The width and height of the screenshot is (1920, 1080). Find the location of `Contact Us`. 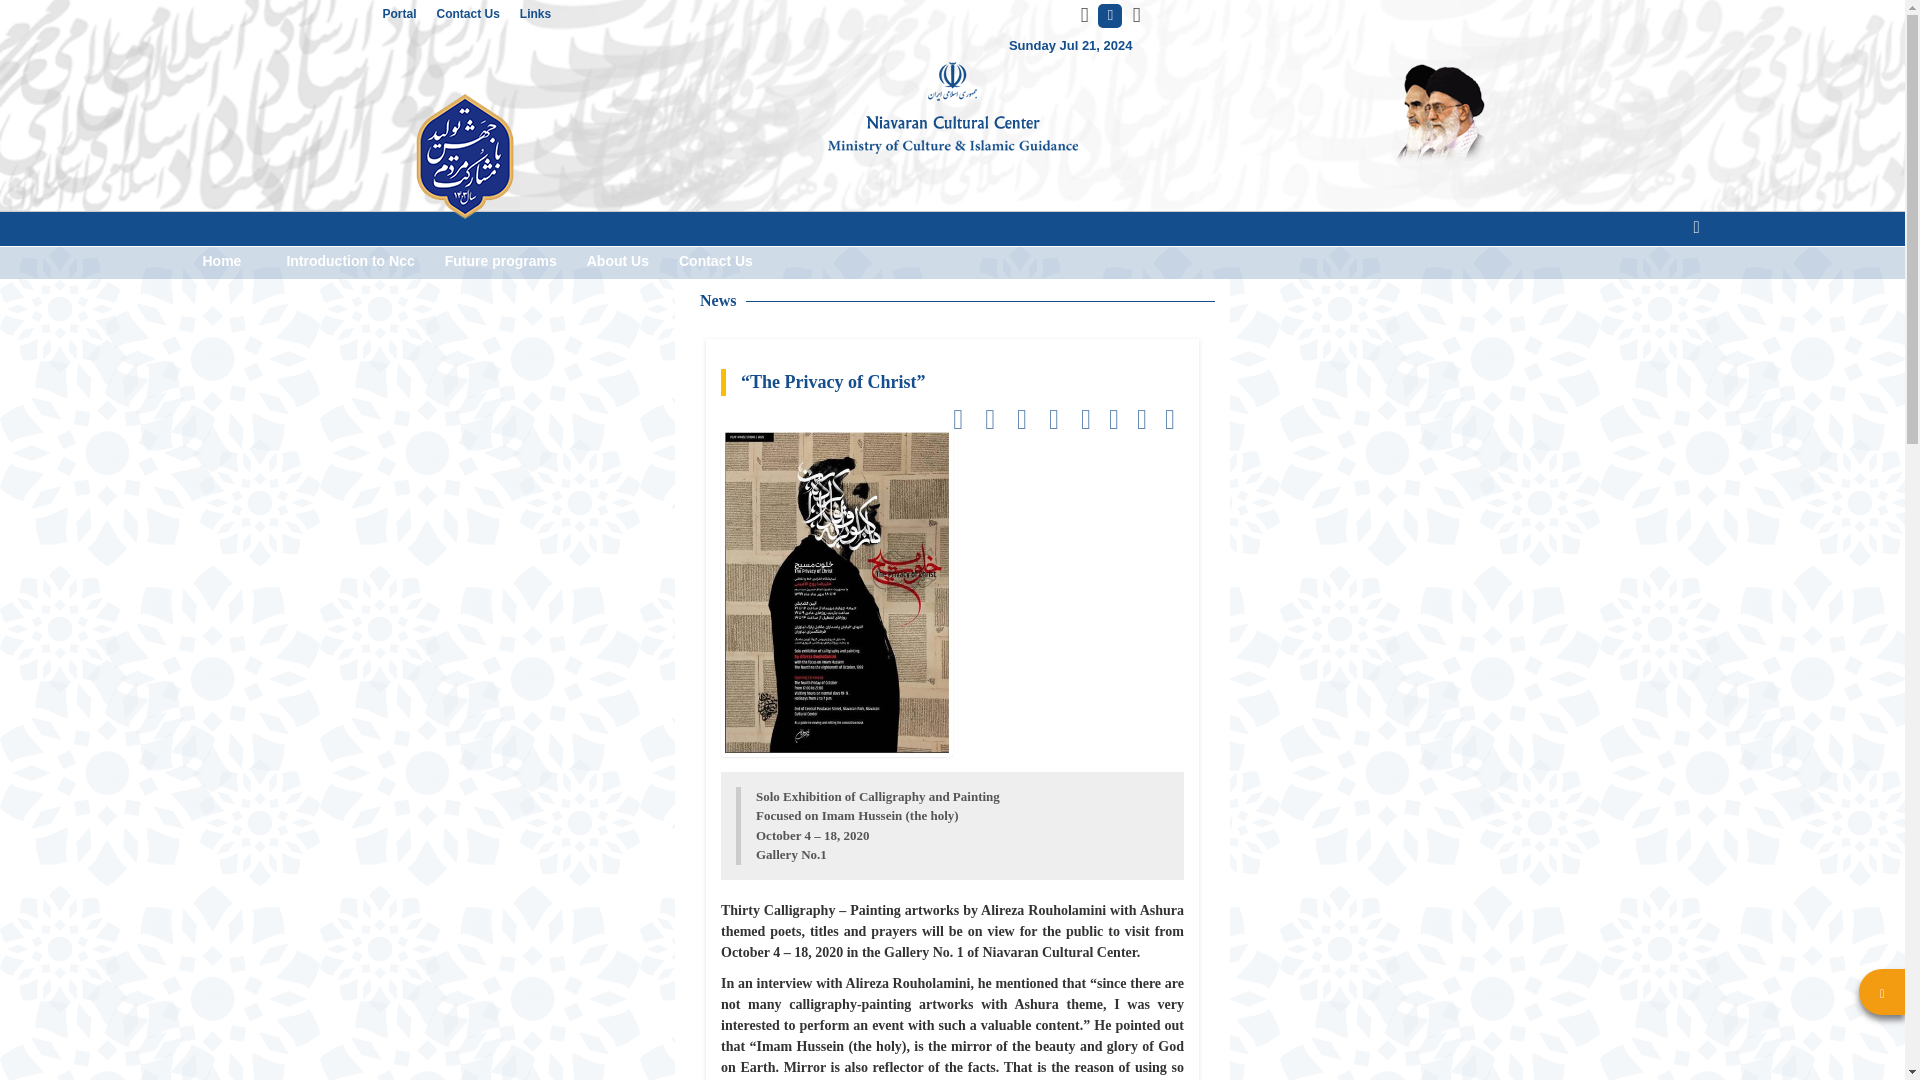

Contact Us is located at coordinates (716, 261).